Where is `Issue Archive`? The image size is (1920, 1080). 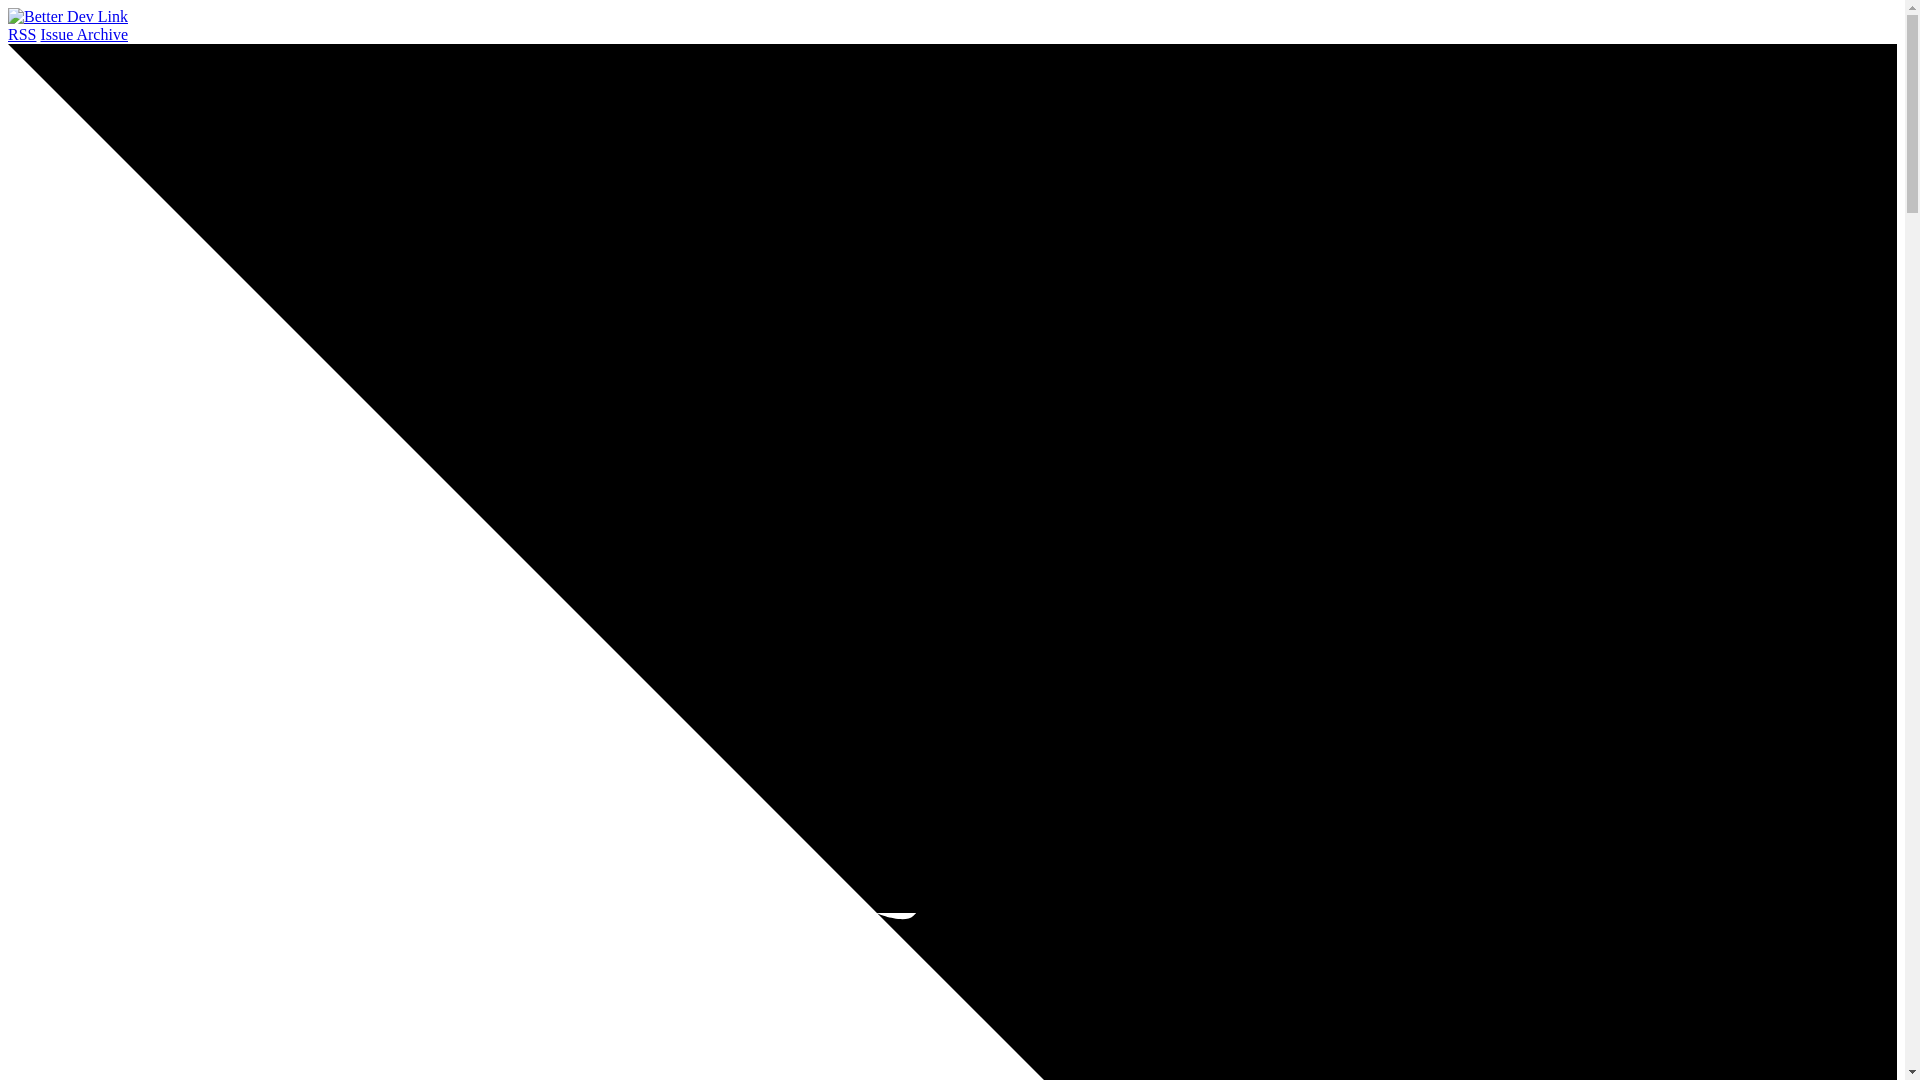
Issue Archive is located at coordinates (84, 34).